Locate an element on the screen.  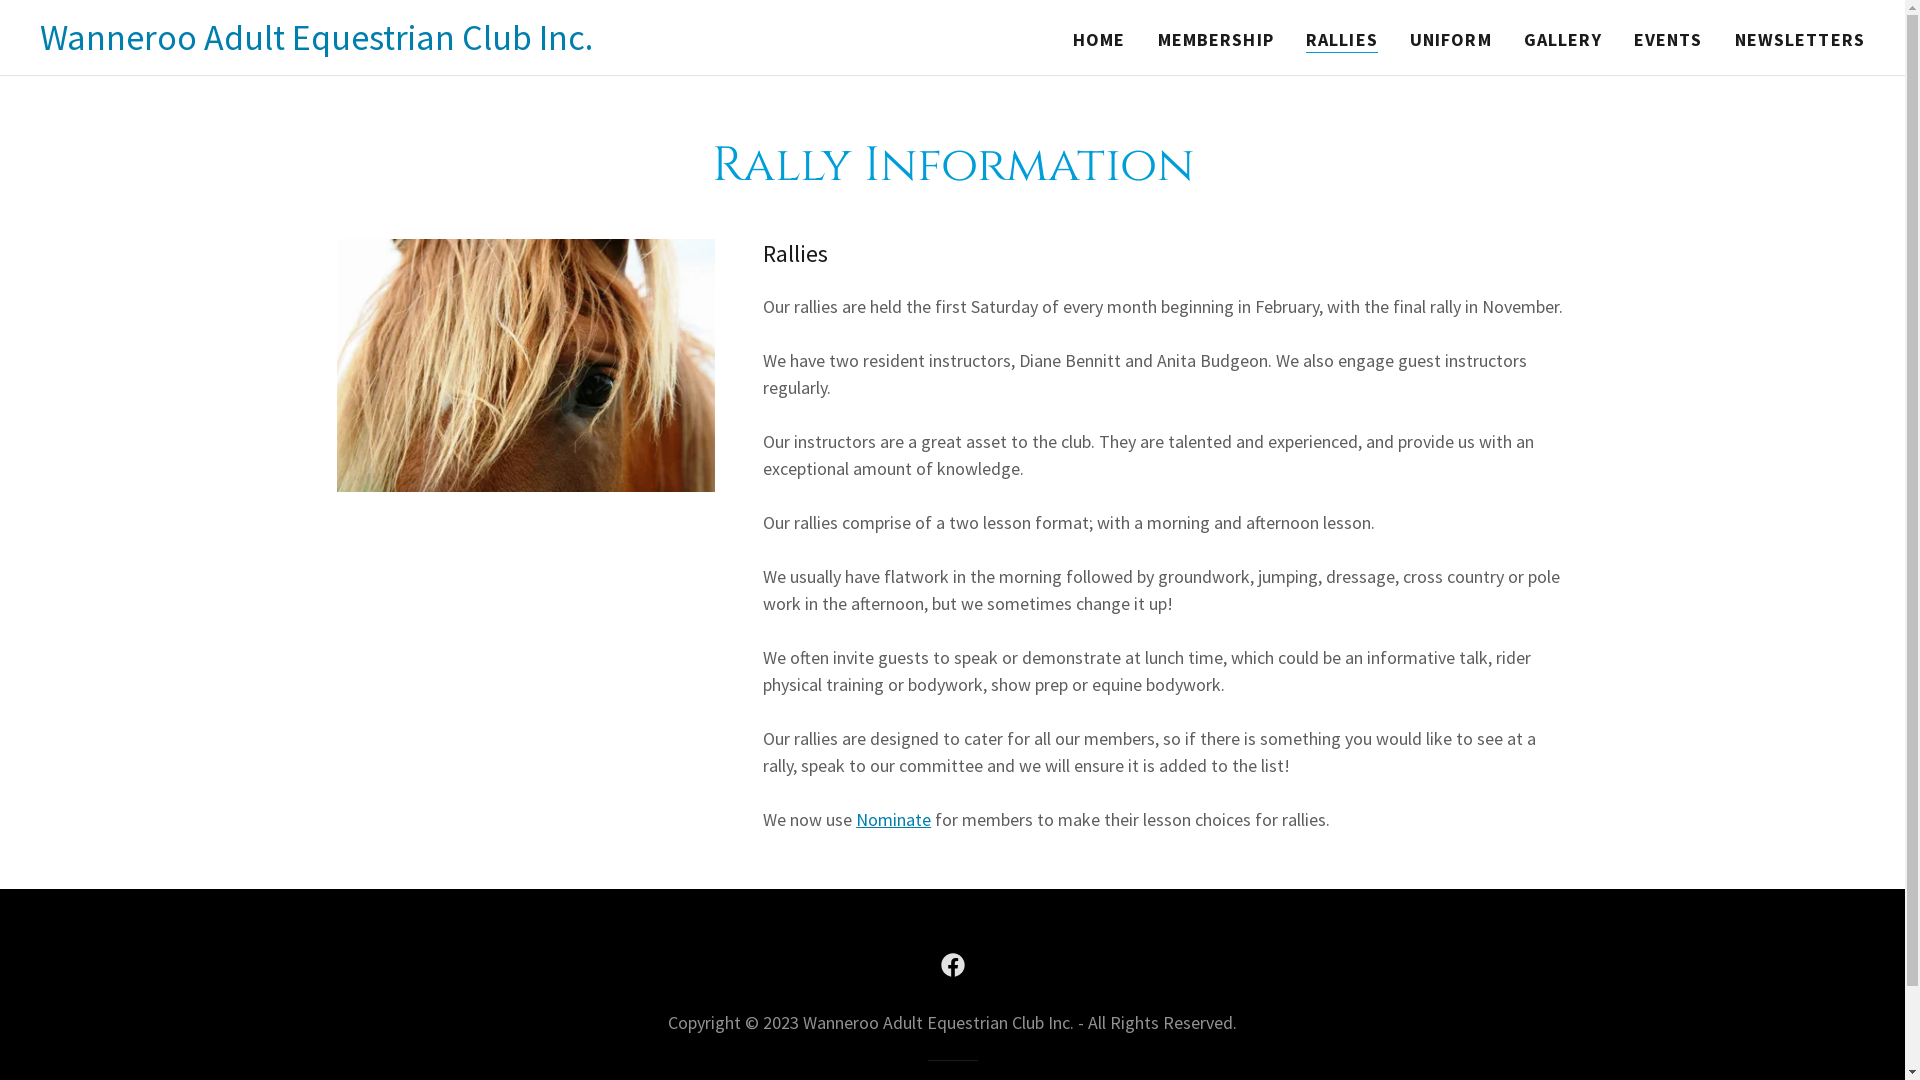
Wanneroo Adult Equestrian Club Inc. is located at coordinates (316, 44).